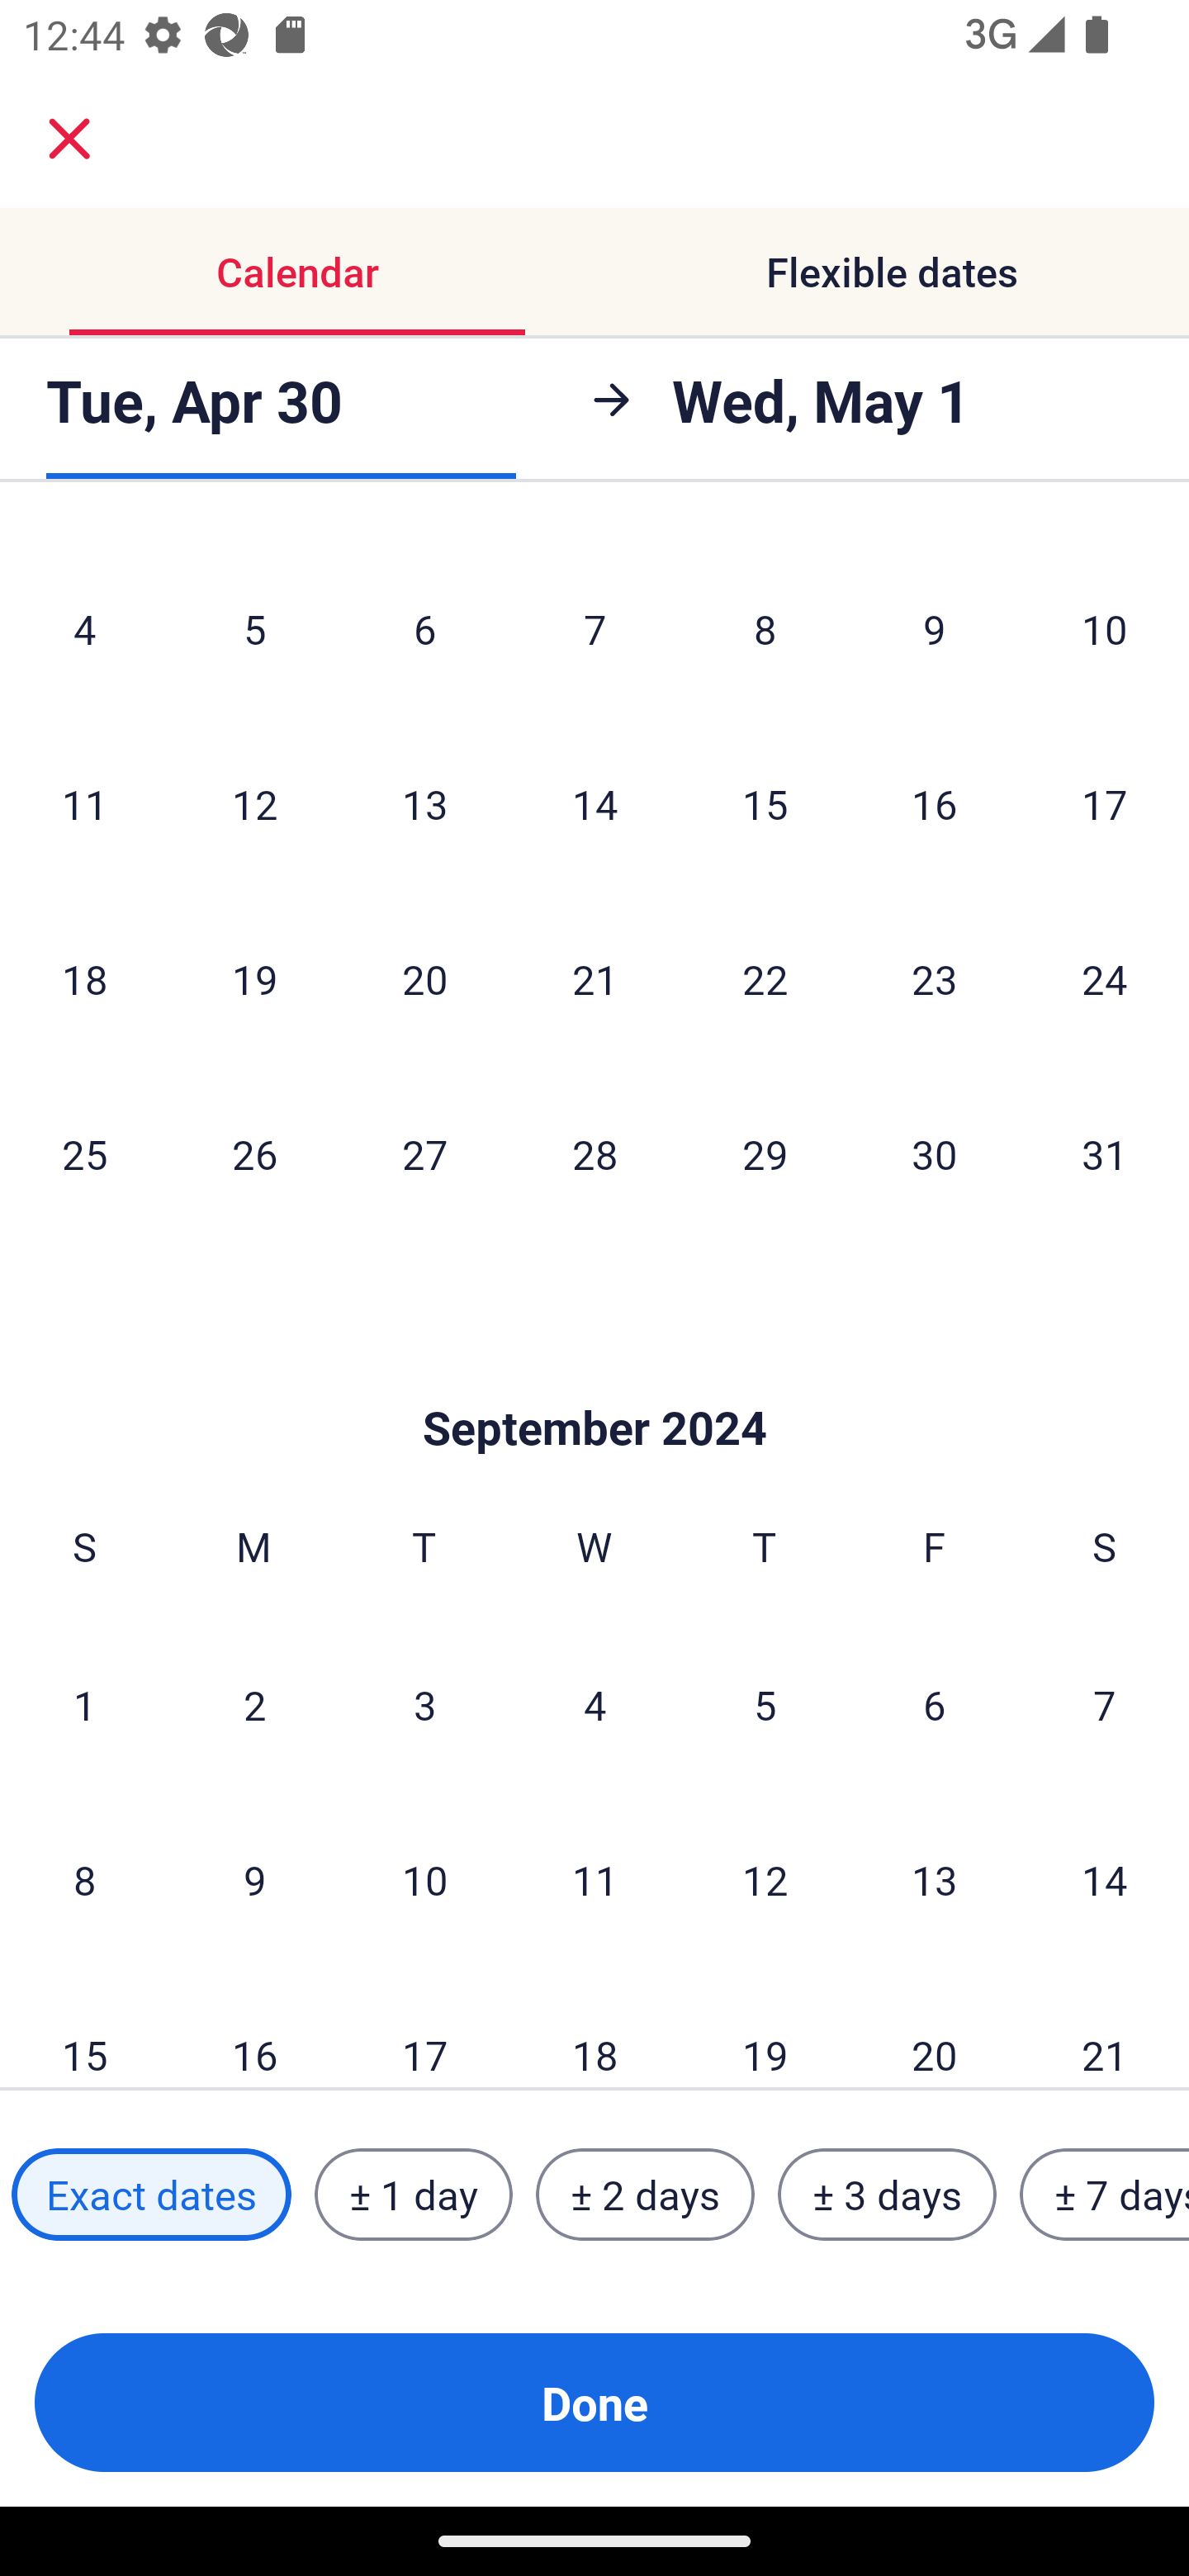  What do you see at coordinates (254, 803) in the screenshot?
I see `12 Monday, August 12, 2024` at bounding box center [254, 803].